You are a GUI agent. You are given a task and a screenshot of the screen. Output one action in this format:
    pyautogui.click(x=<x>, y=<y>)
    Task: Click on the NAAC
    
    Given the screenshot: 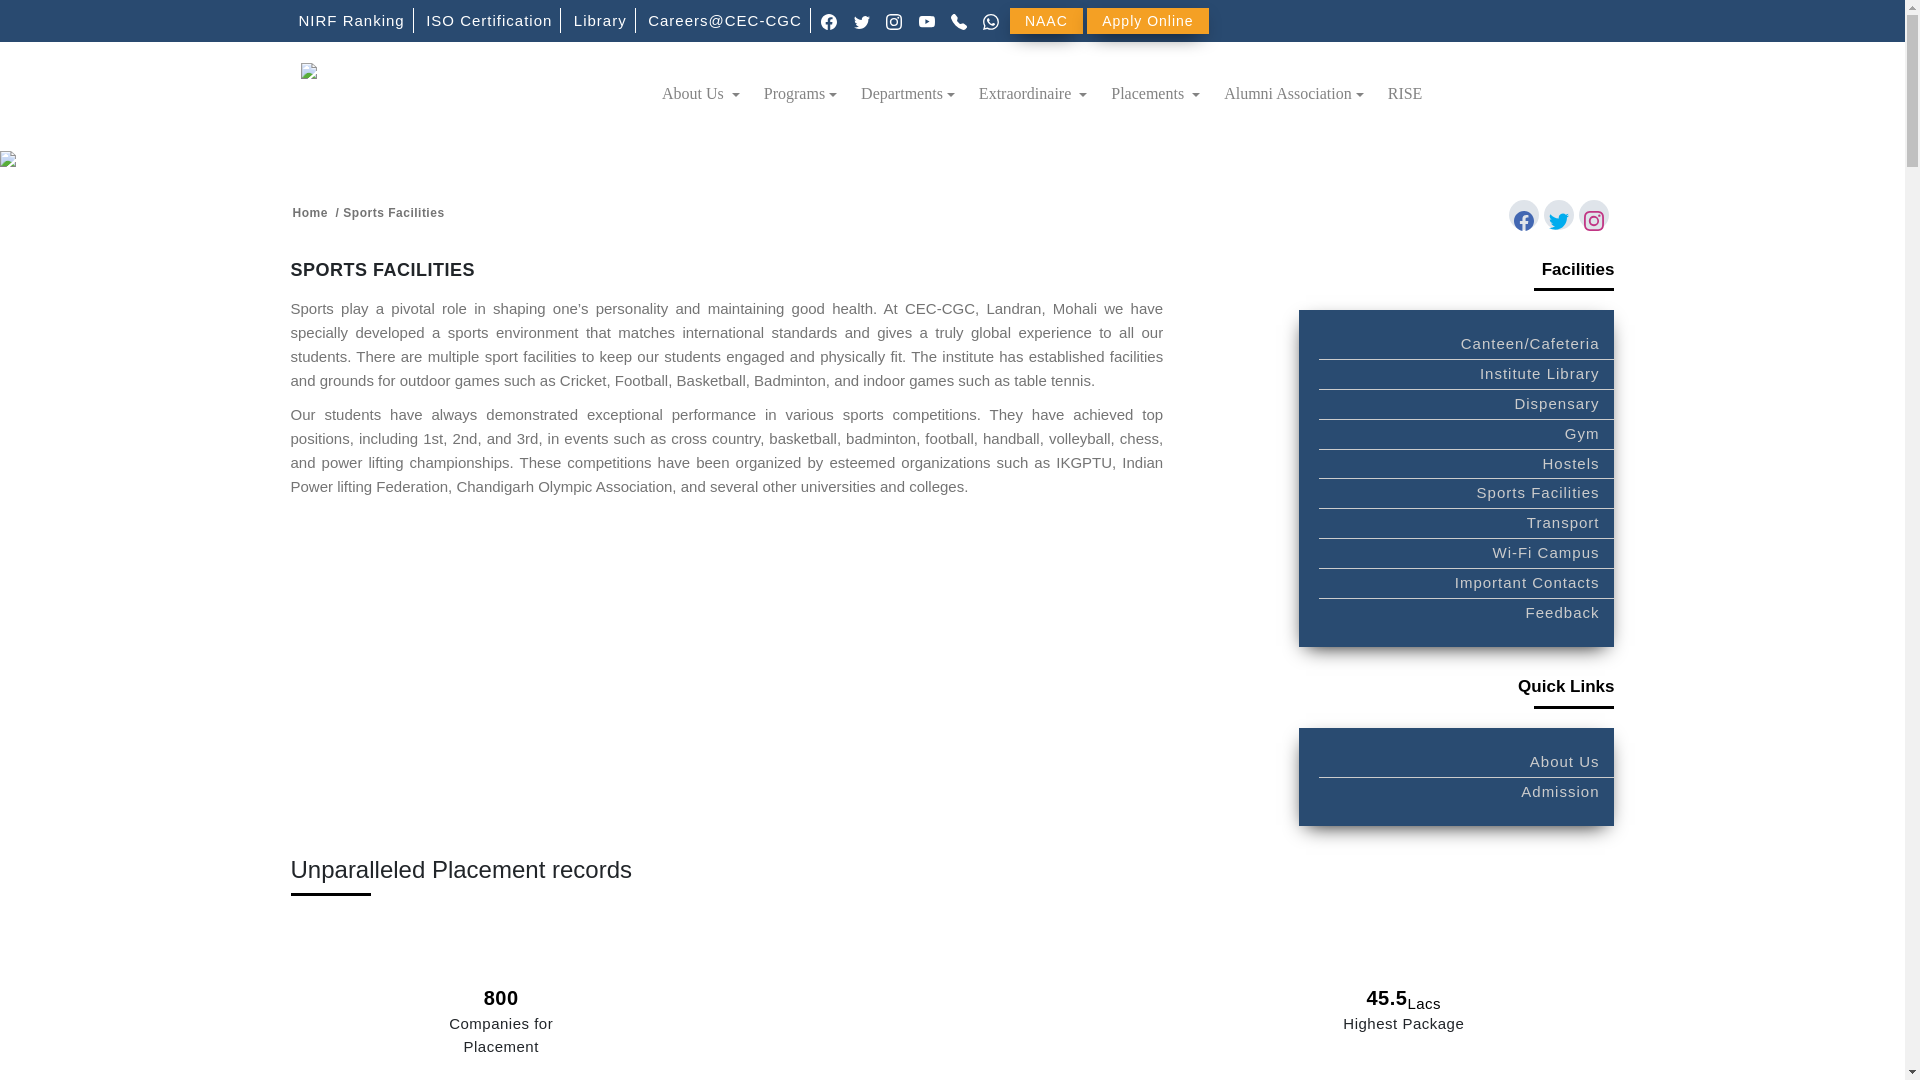 What is the action you would take?
    pyautogui.click(x=1046, y=20)
    